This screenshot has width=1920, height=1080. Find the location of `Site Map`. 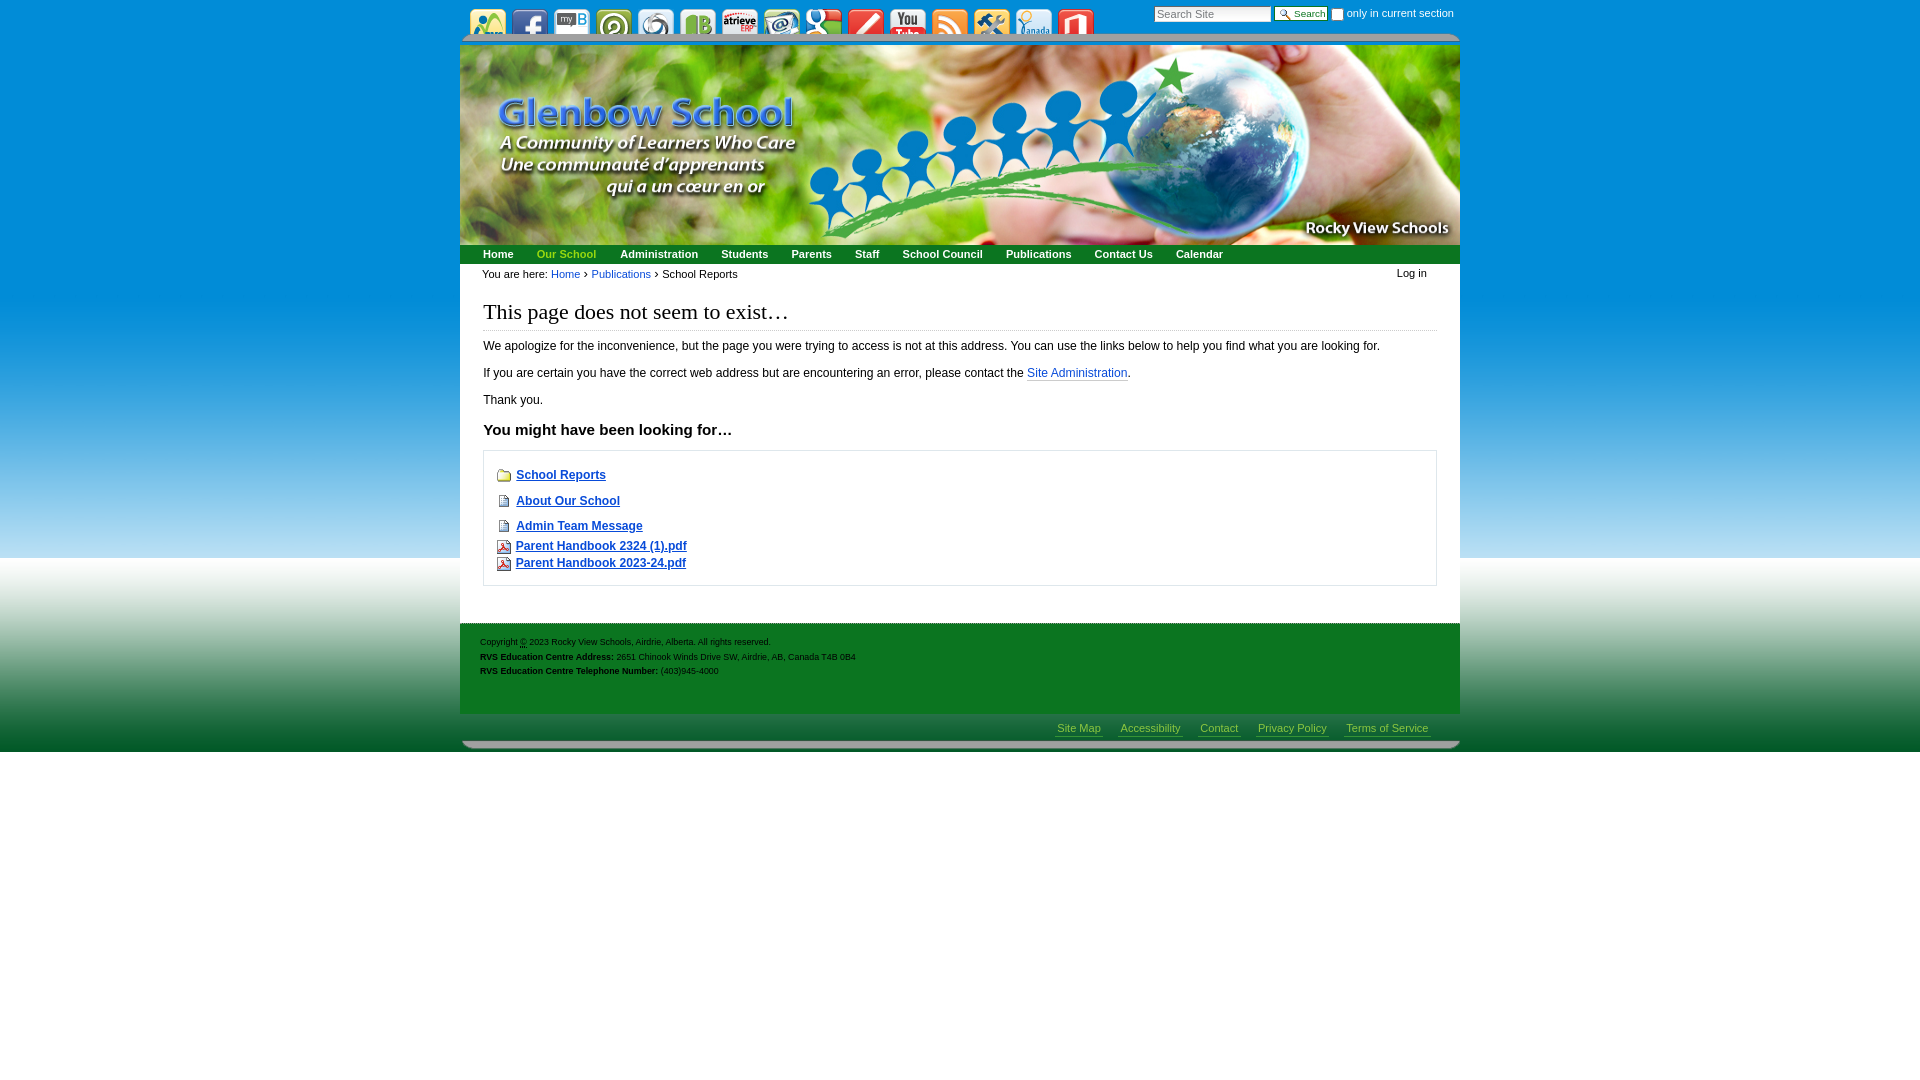

Site Map is located at coordinates (1079, 728).